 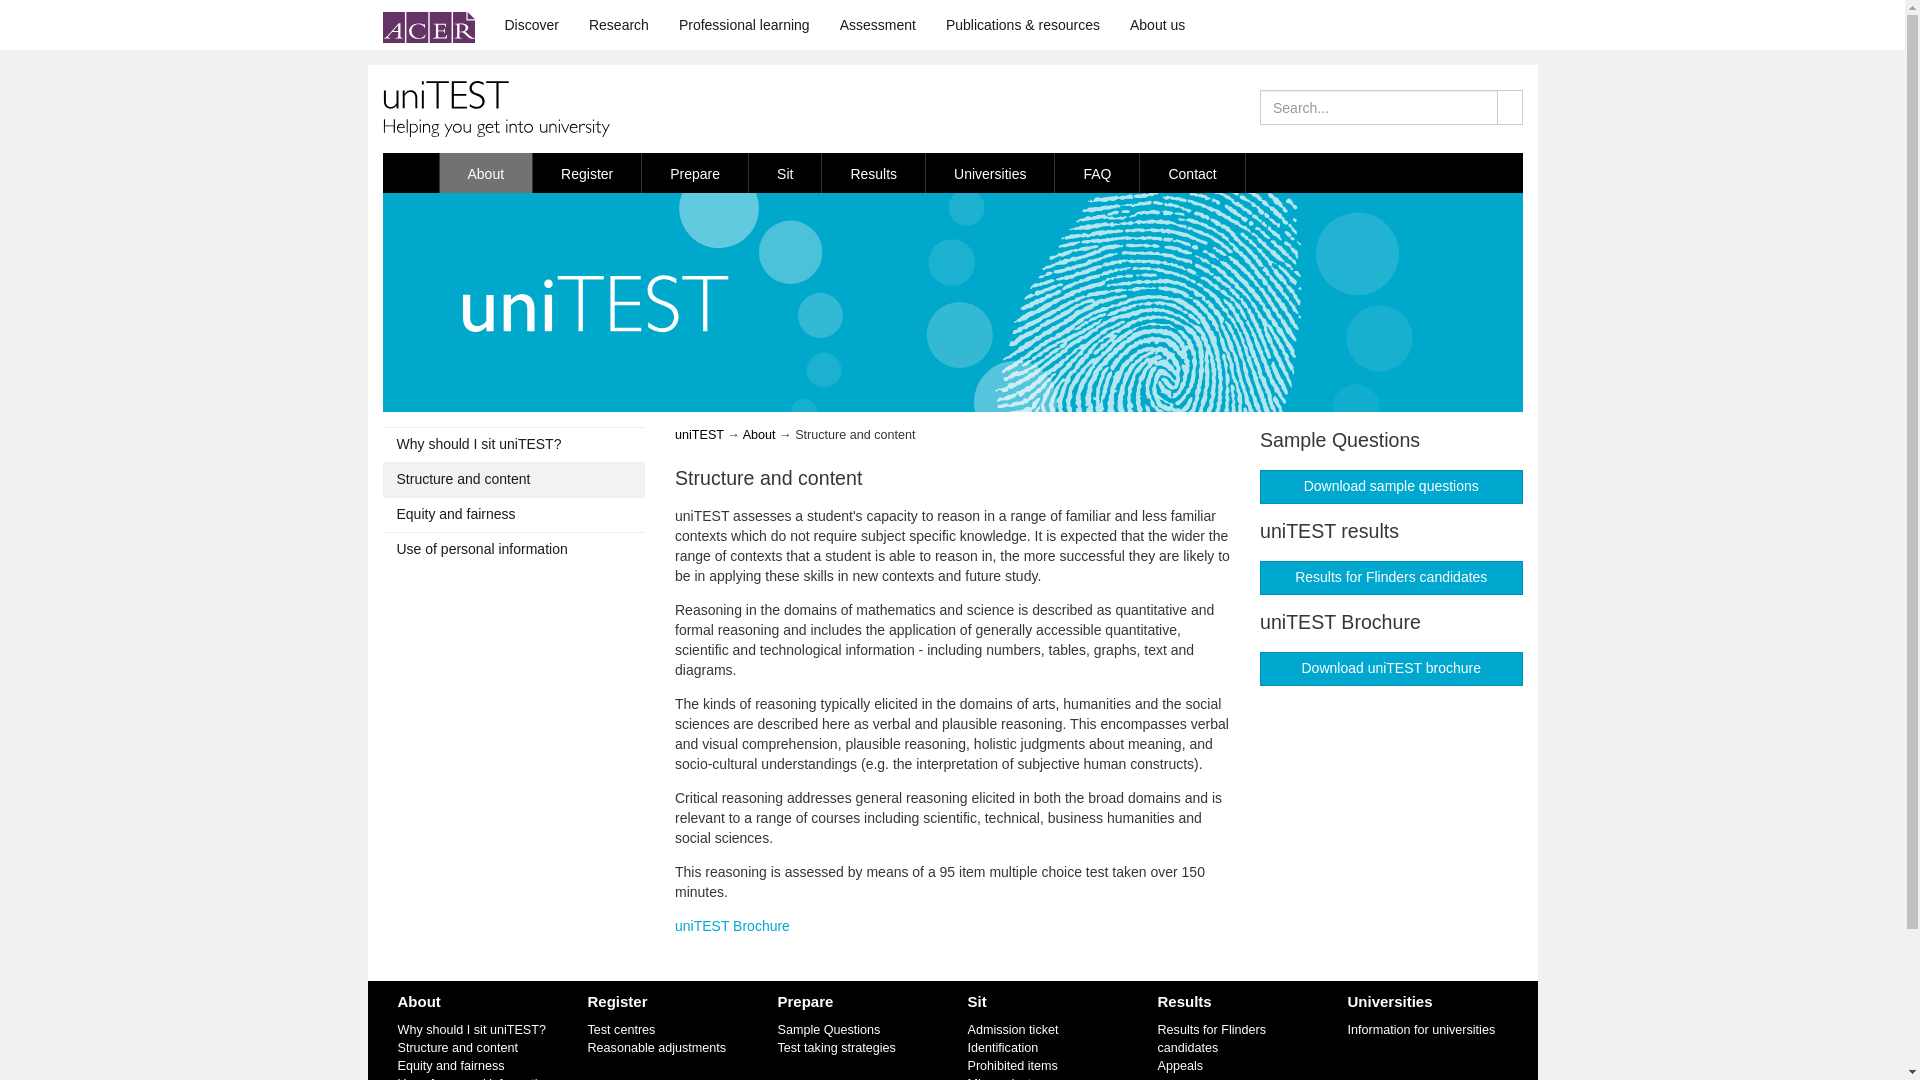 I want to click on Prepare, so click(x=694, y=173).